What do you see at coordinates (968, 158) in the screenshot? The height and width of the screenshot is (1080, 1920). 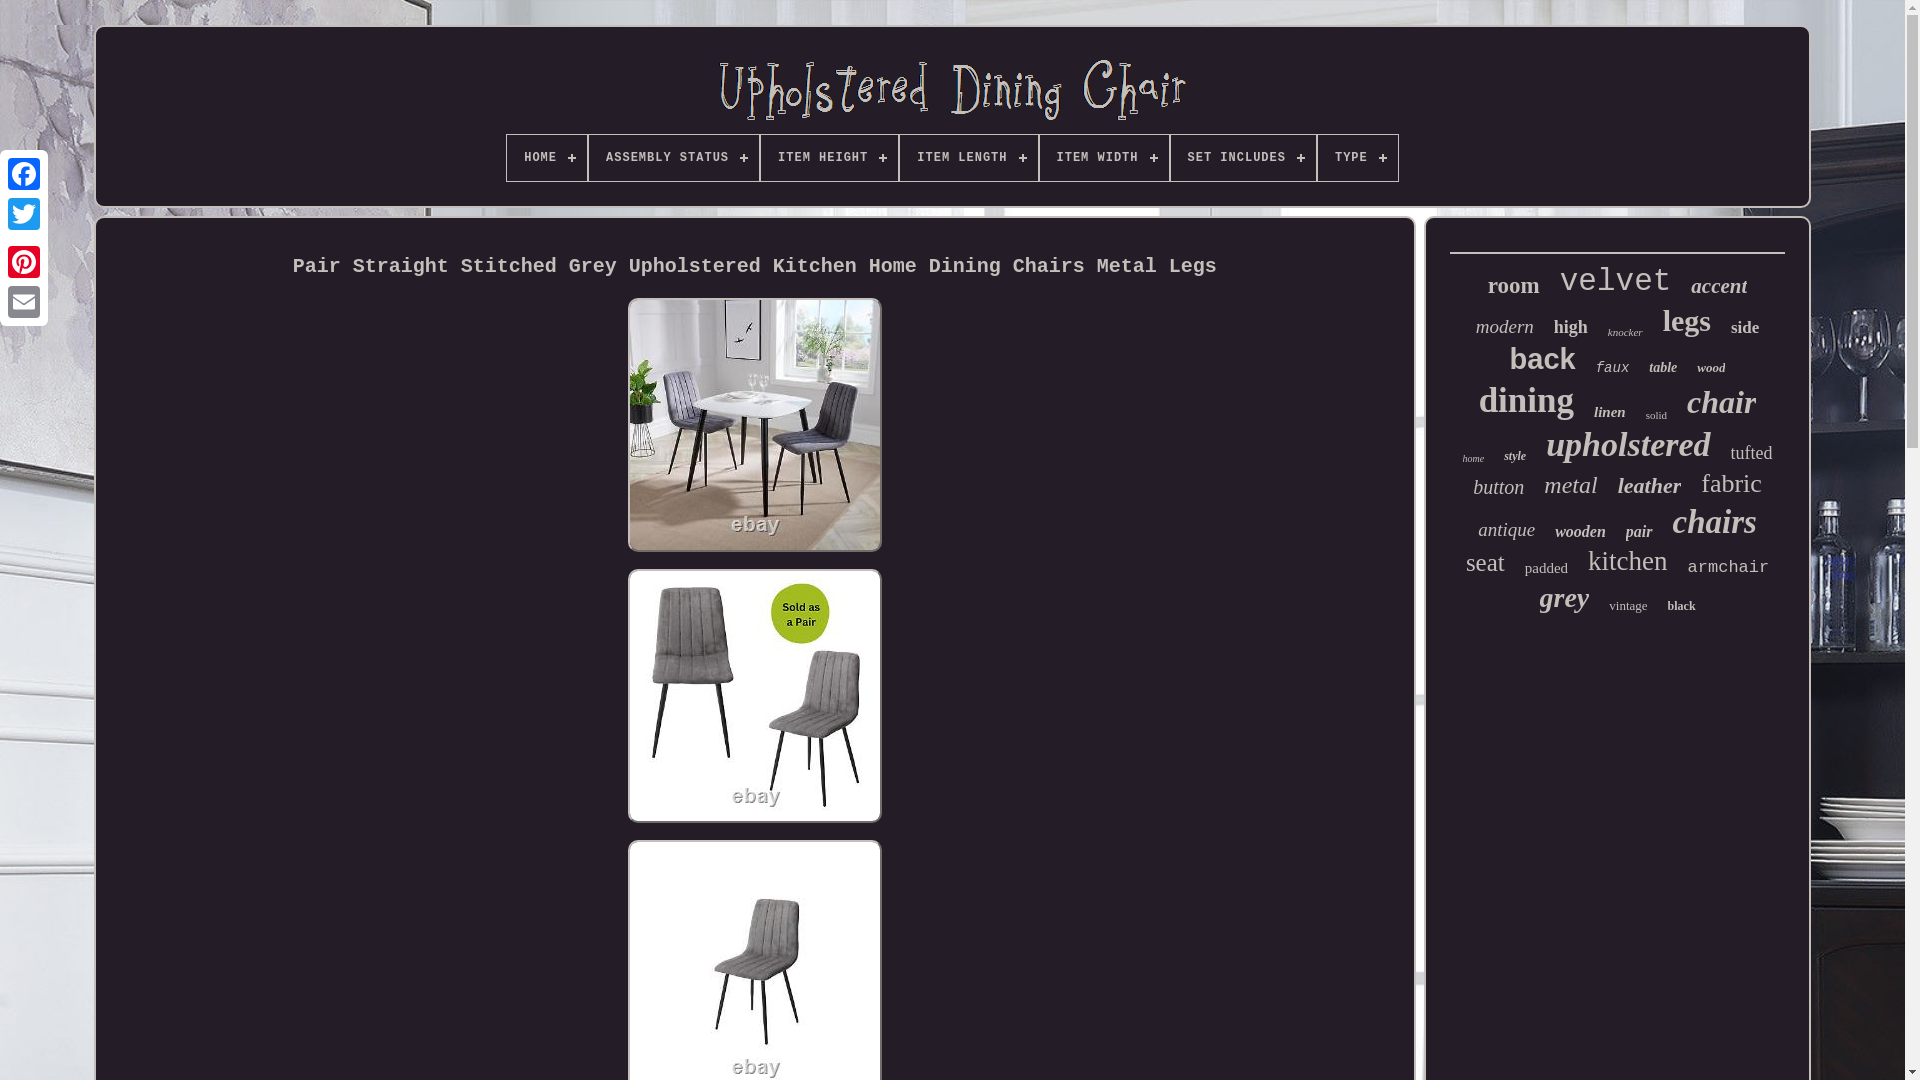 I see `ITEM LENGTH` at bounding box center [968, 158].